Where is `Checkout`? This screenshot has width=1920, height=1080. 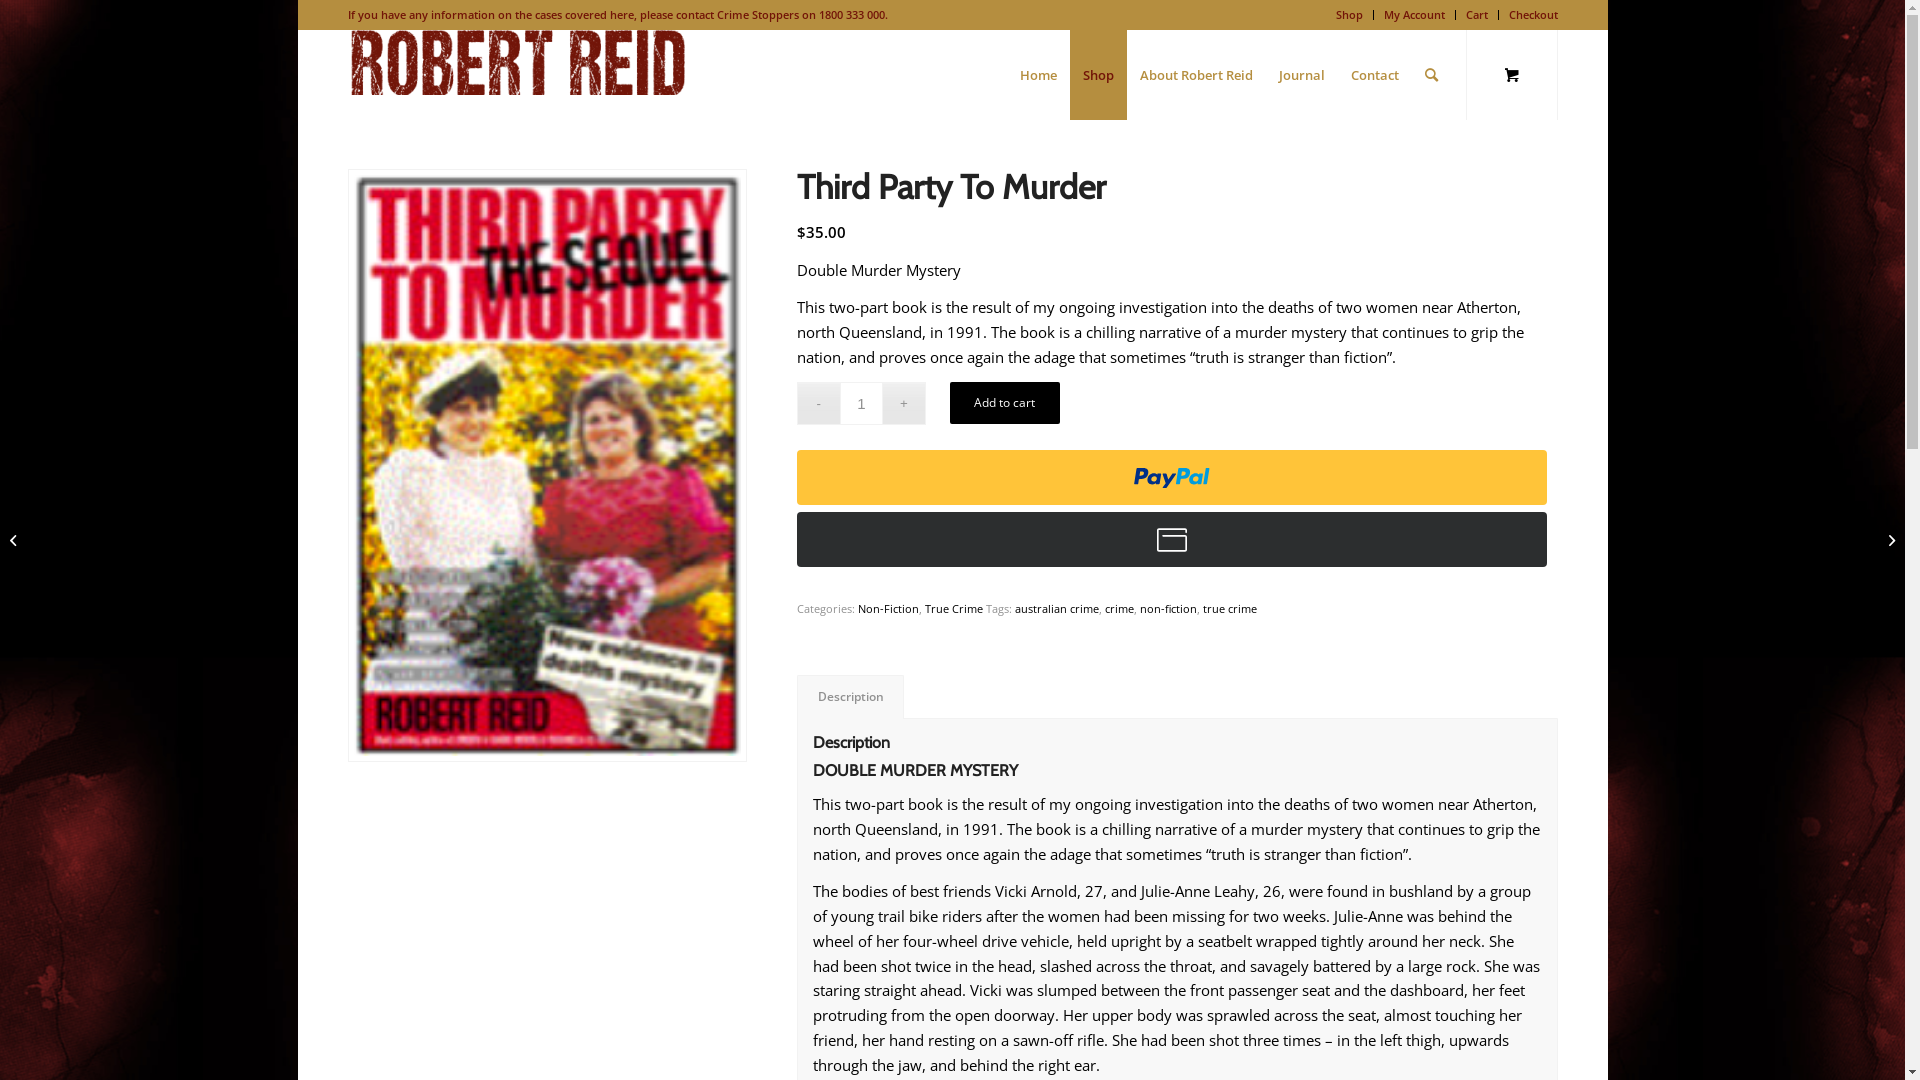 Checkout is located at coordinates (1532, 14).